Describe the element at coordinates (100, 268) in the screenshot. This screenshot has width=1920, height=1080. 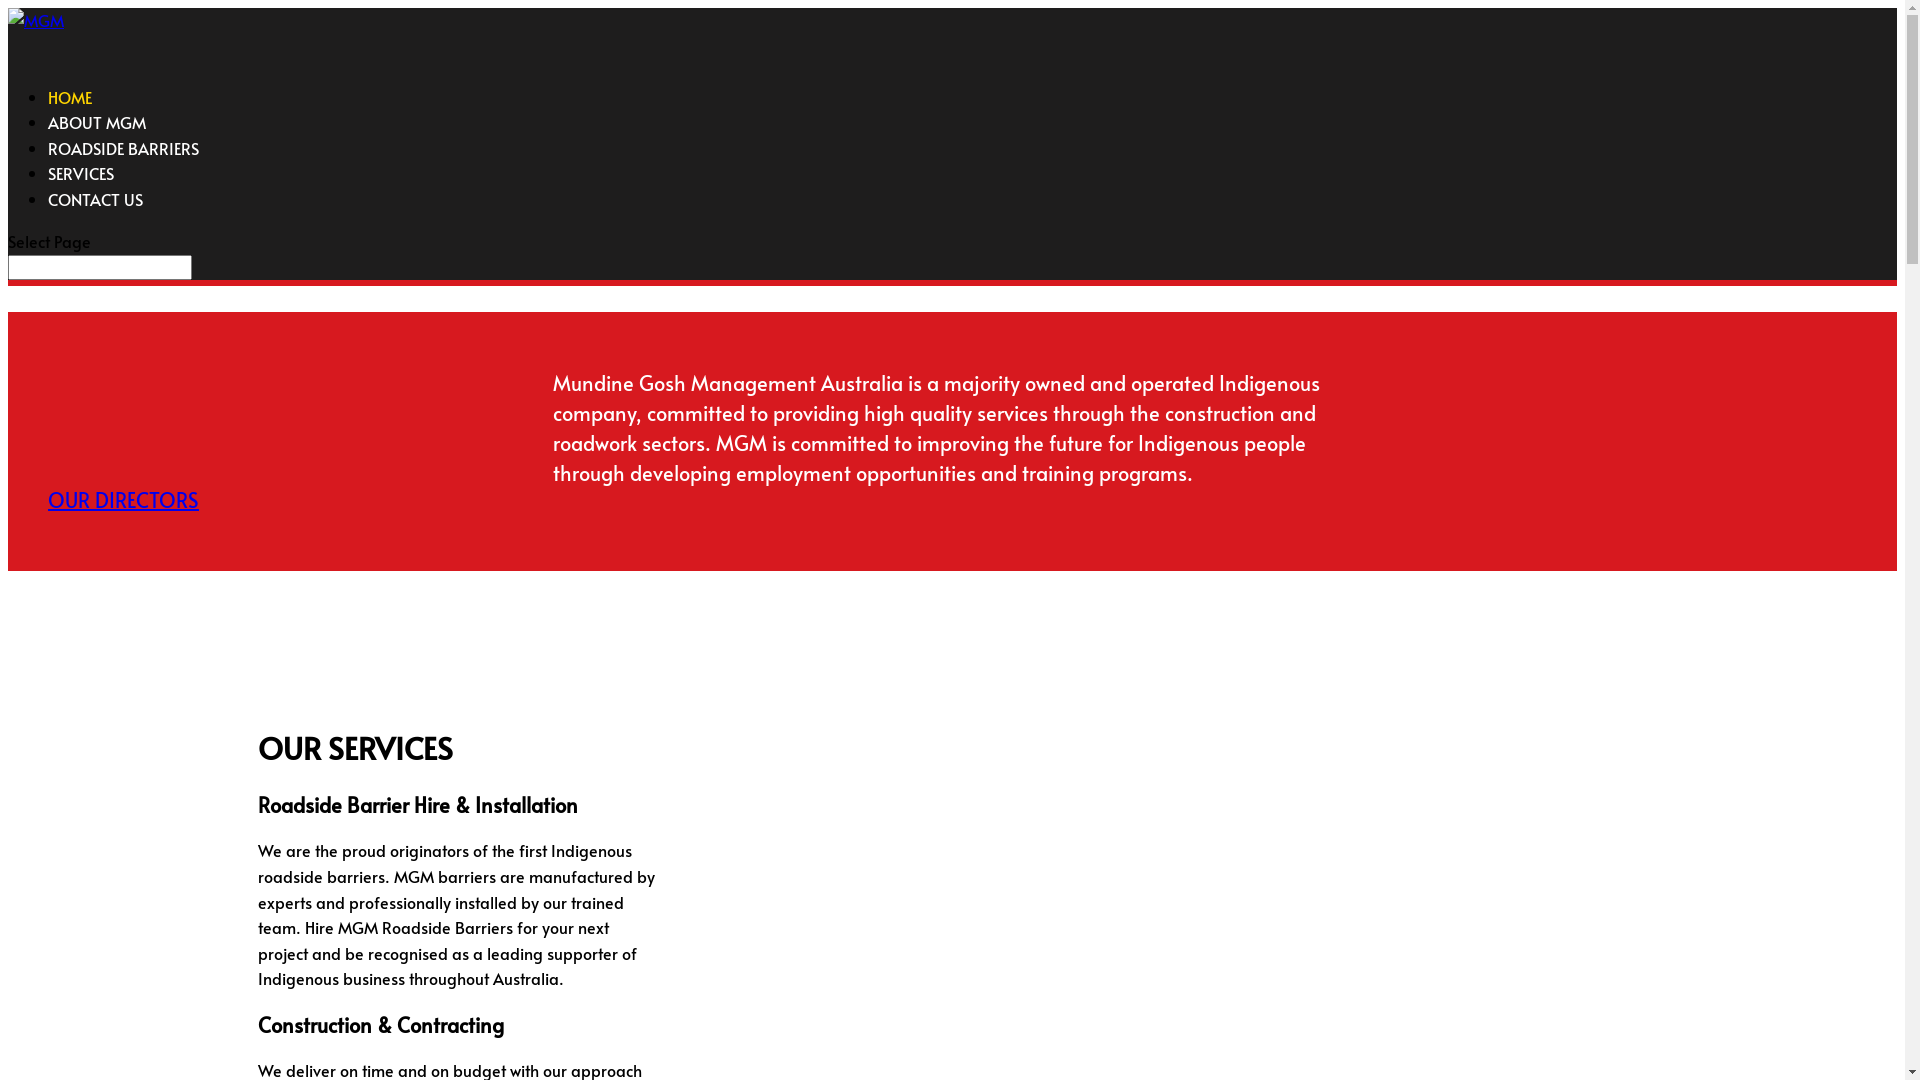
I see `Search for:` at that location.